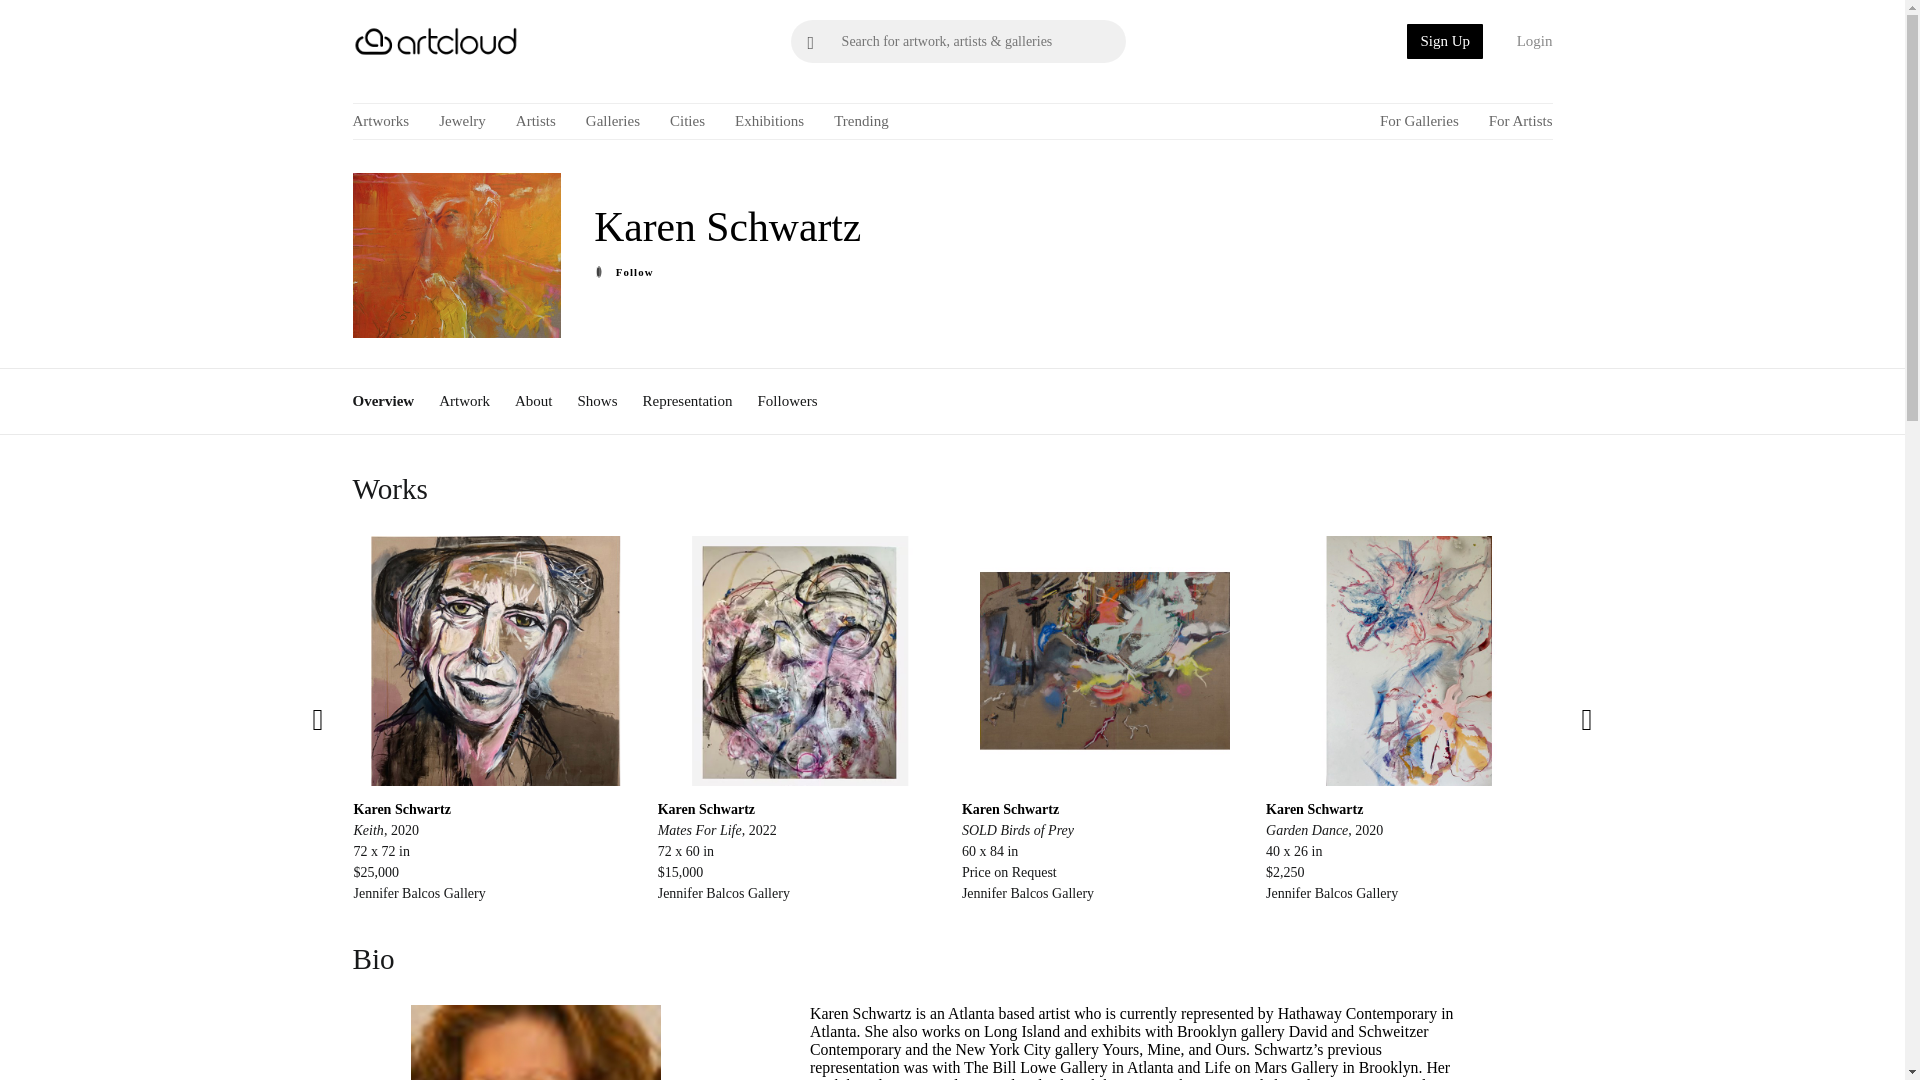 The image size is (1920, 1080). I want to click on Jewelry, so click(462, 121).